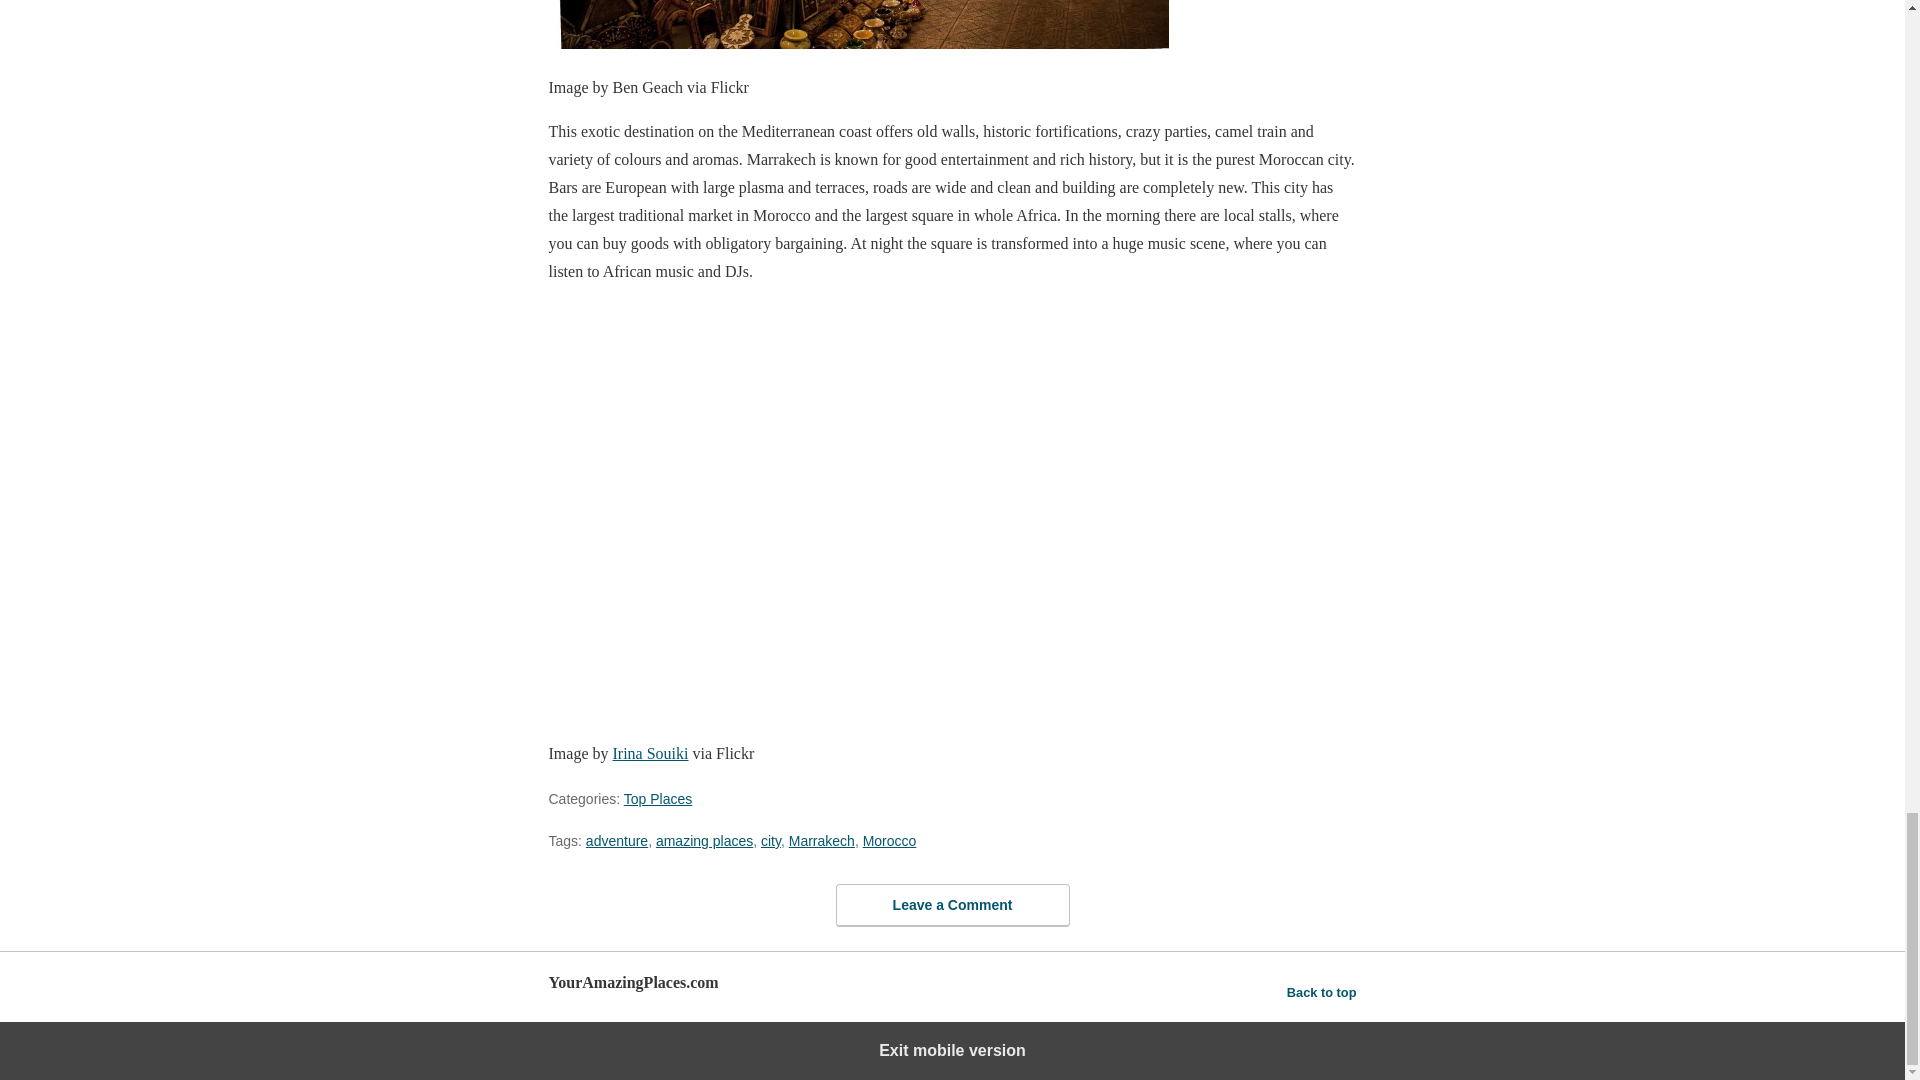 The image size is (1920, 1080). Describe the element at coordinates (650, 754) in the screenshot. I see `Irina Souiki` at that location.